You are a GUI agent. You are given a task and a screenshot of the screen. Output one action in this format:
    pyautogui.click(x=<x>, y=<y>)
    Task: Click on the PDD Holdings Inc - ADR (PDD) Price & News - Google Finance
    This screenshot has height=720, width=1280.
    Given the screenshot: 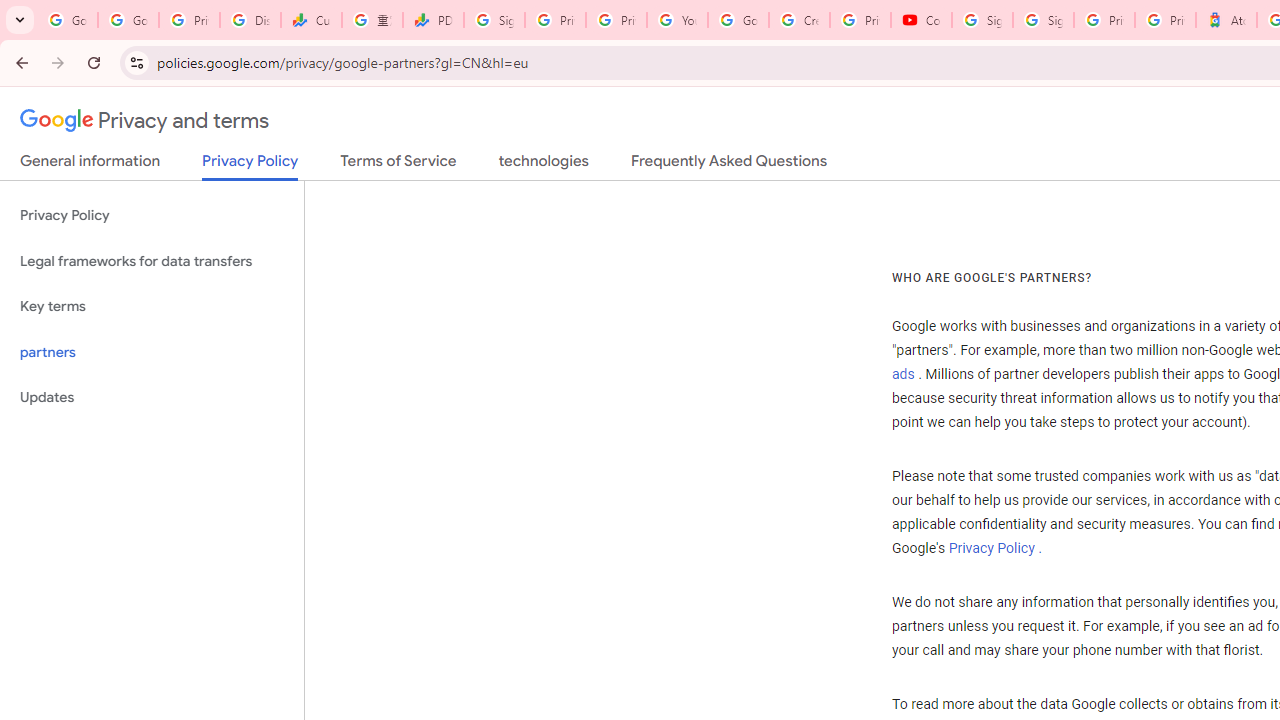 What is the action you would take?
    pyautogui.click(x=434, y=20)
    